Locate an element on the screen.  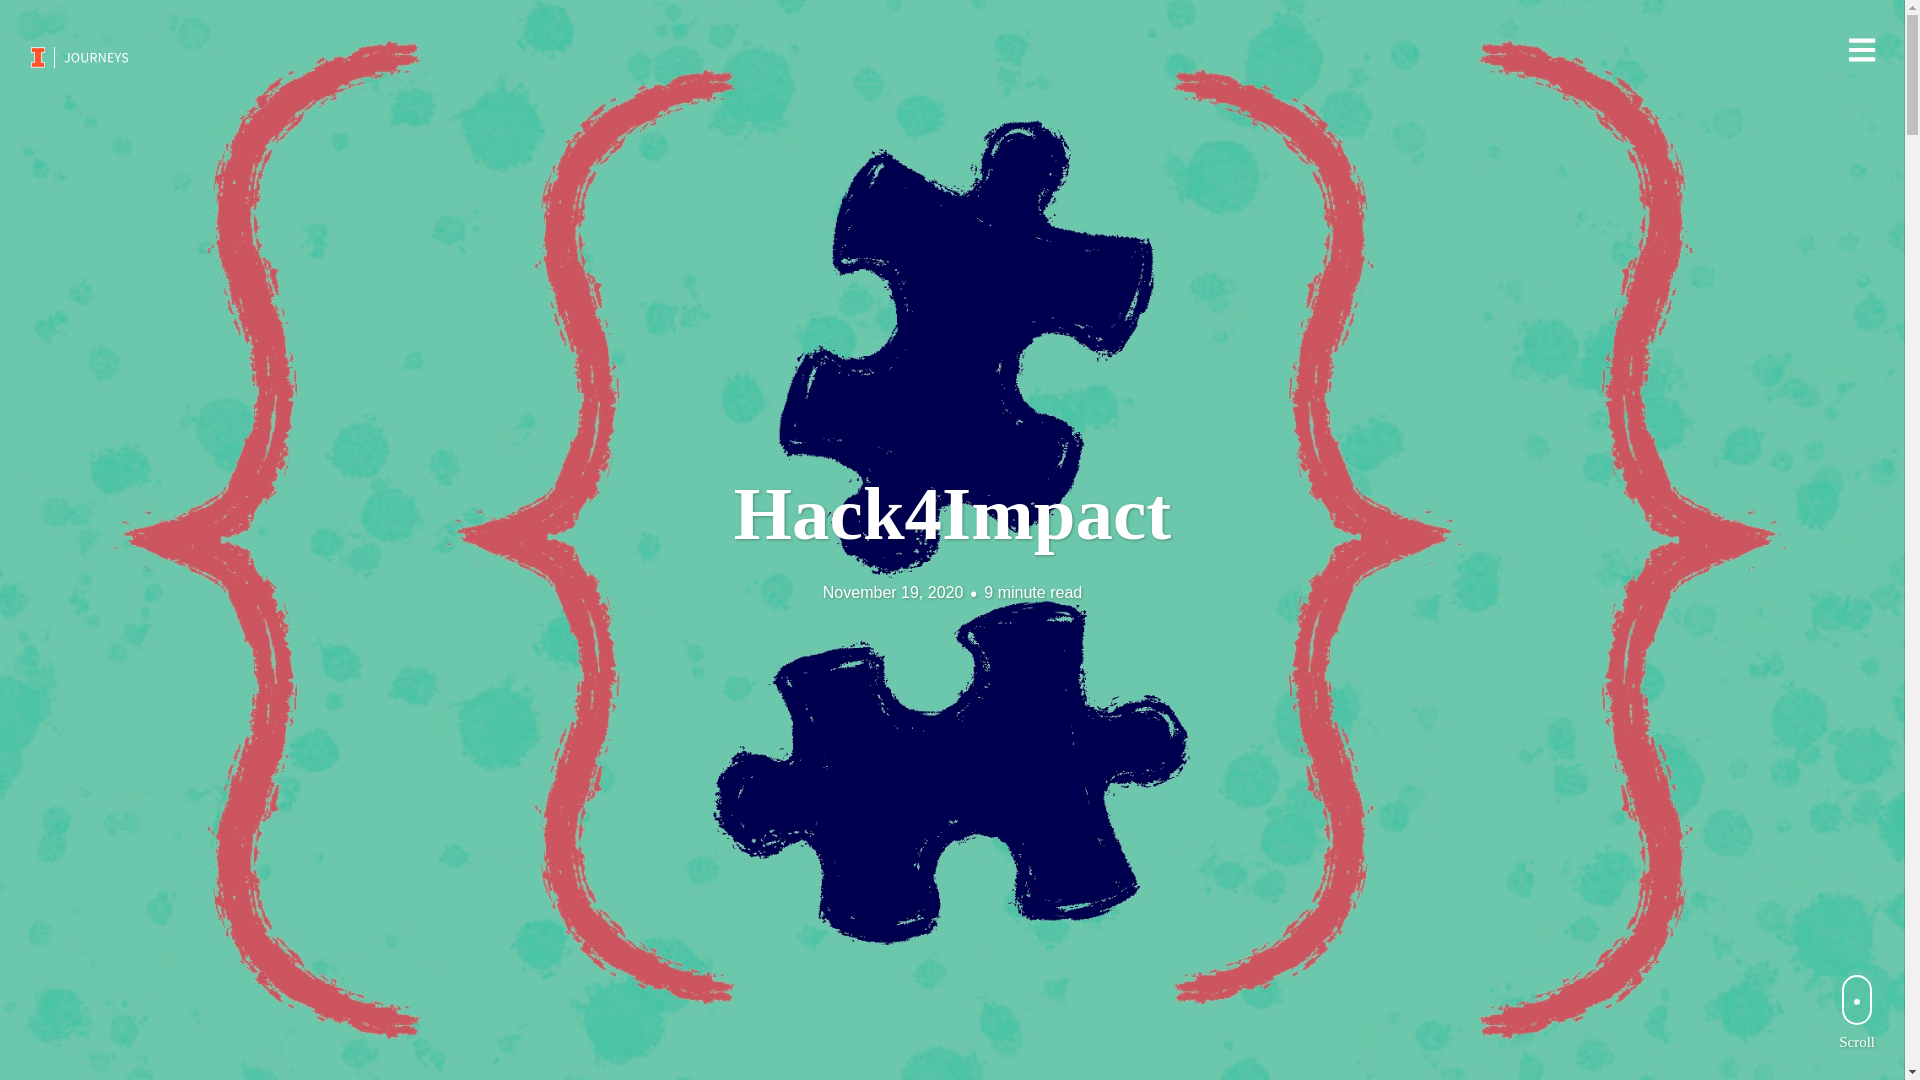
Home is located at coordinates (80, 56).